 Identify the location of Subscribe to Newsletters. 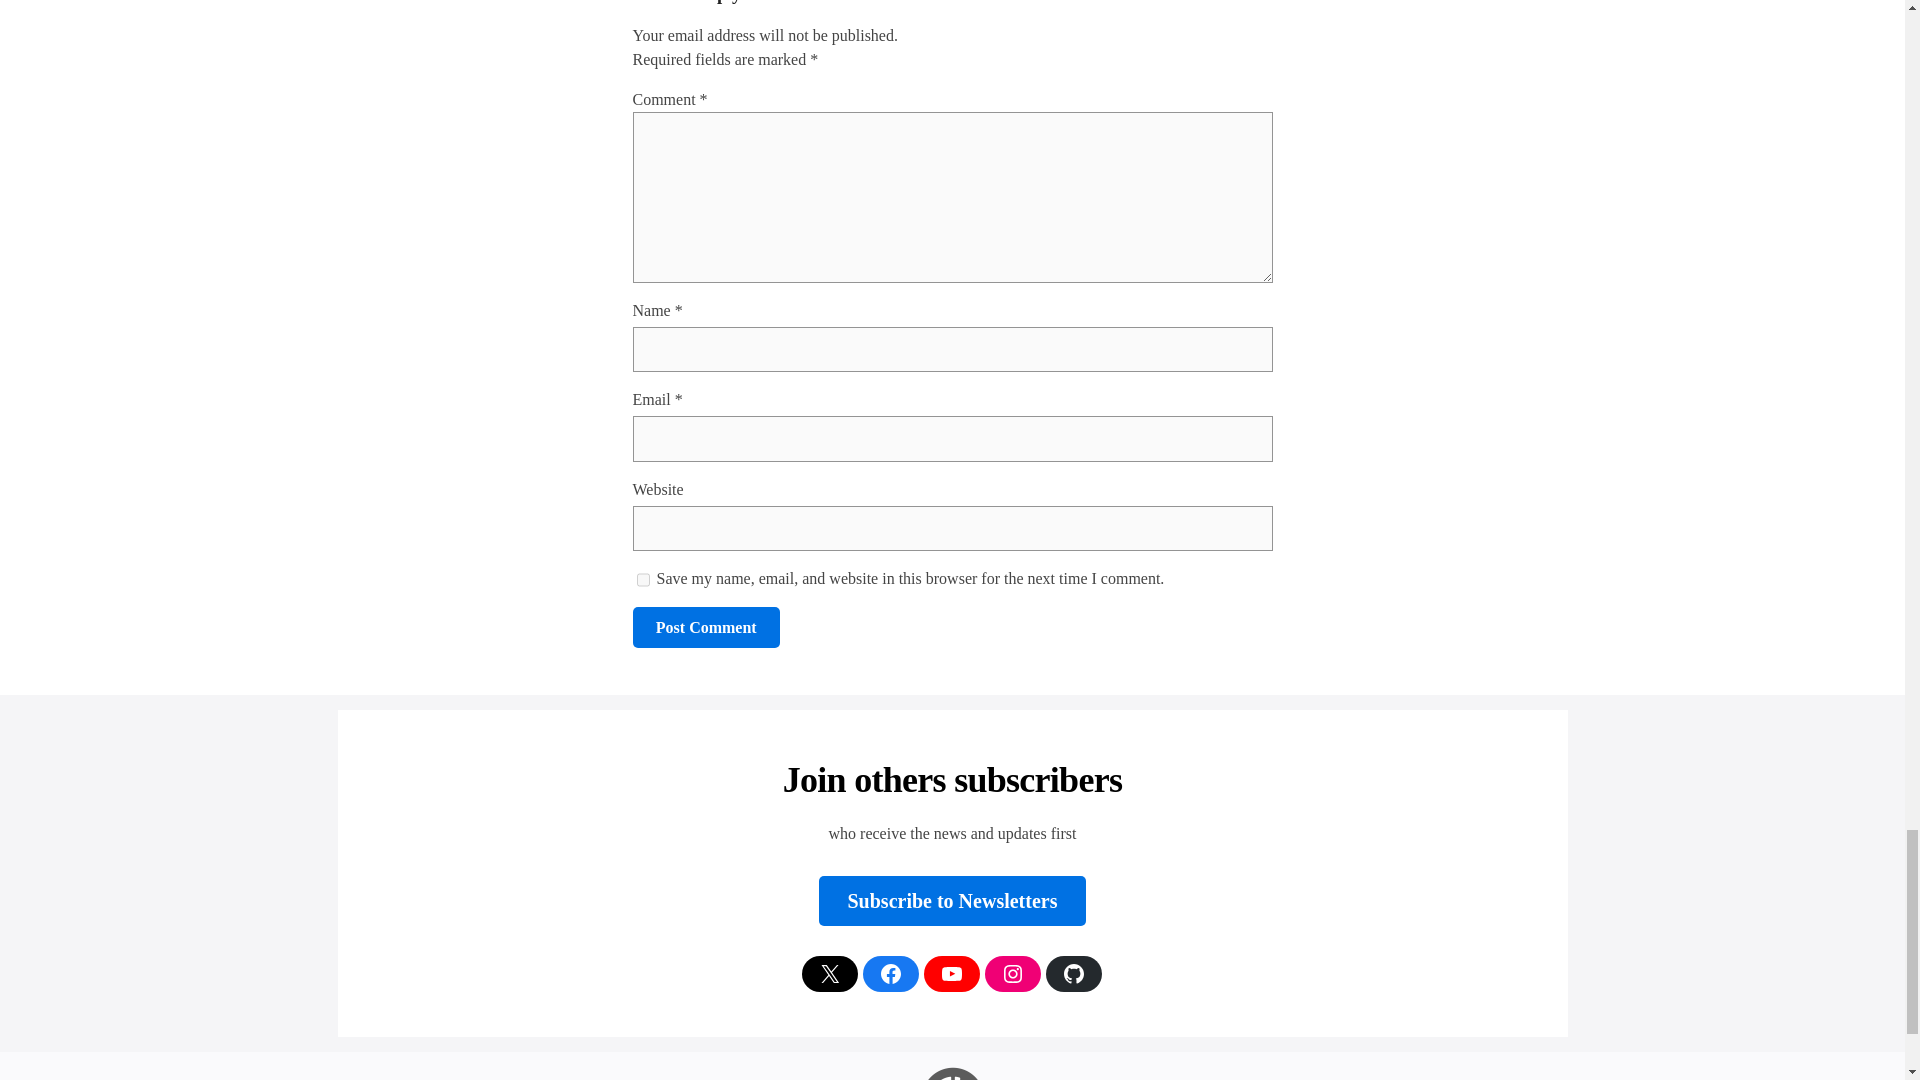
(952, 900).